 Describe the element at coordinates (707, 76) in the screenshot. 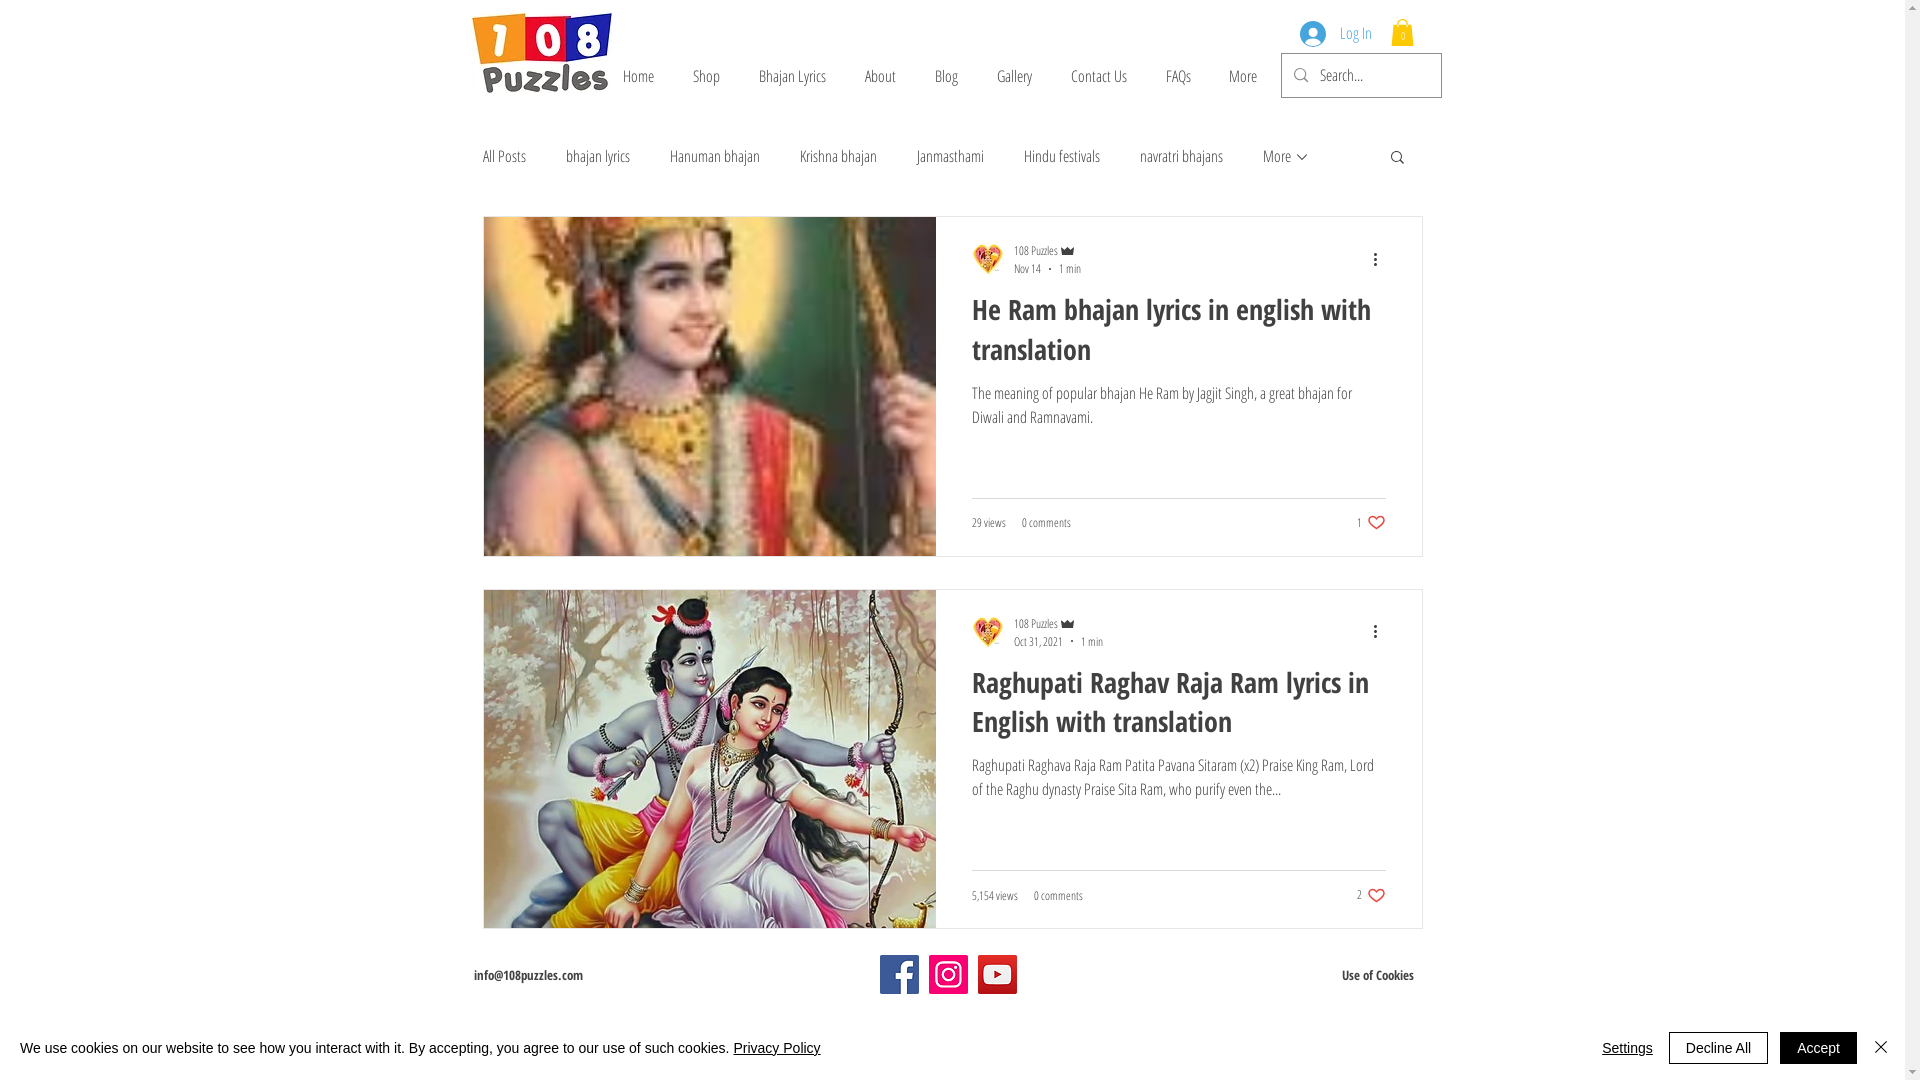

I see `Shop` at that location.